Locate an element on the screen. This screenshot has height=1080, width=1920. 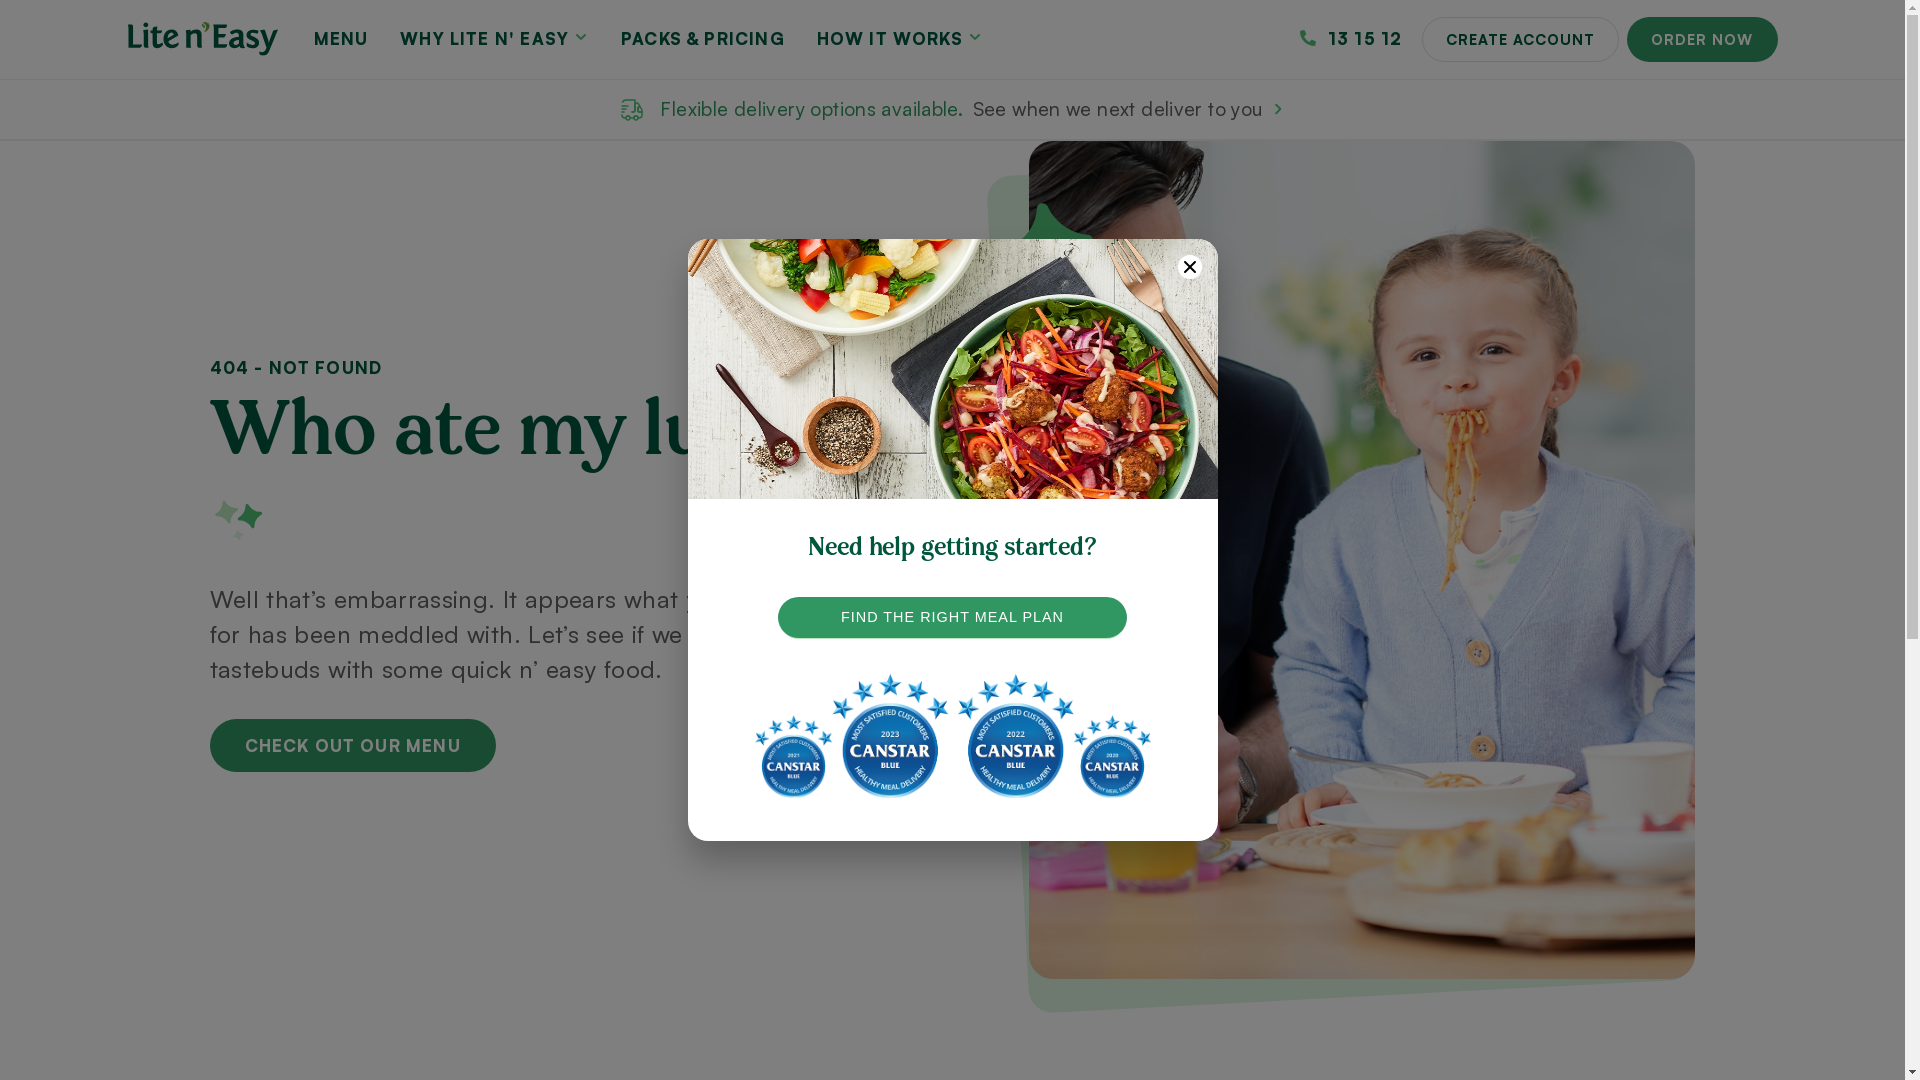
WHY LITE N' EASY is located at coordinates (494, 38).